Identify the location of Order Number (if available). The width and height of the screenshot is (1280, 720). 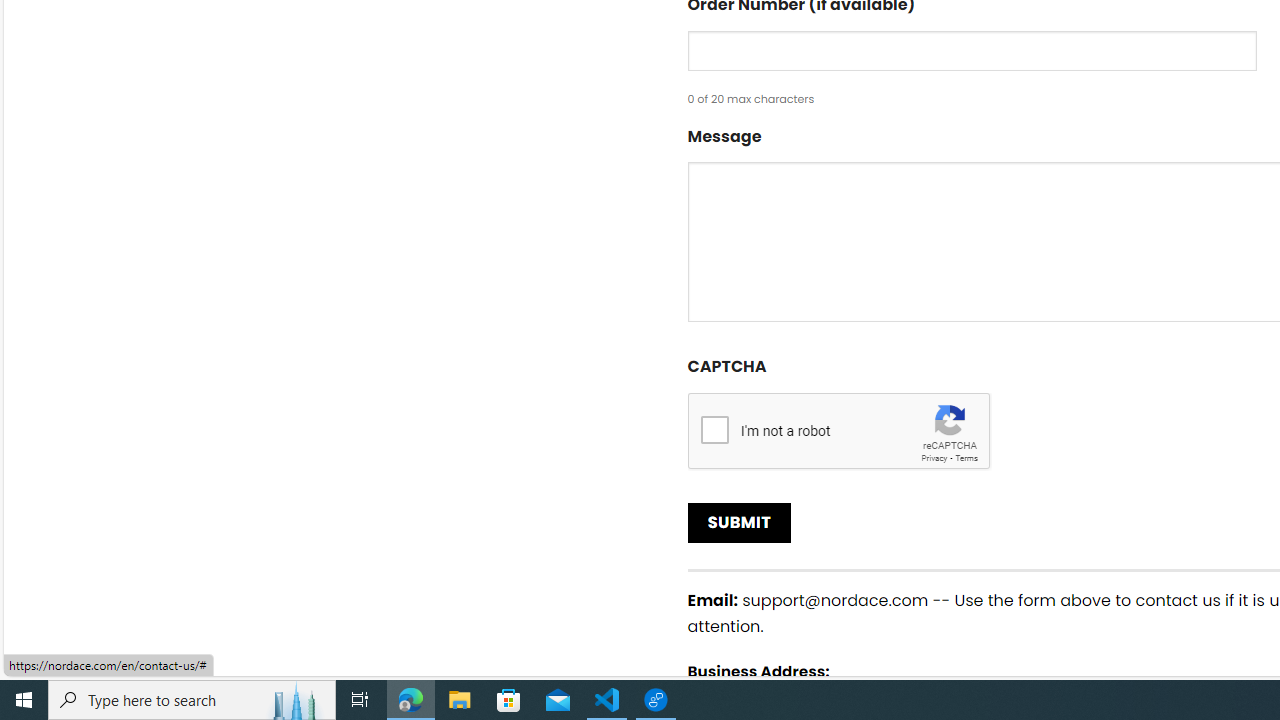
(972, 50).